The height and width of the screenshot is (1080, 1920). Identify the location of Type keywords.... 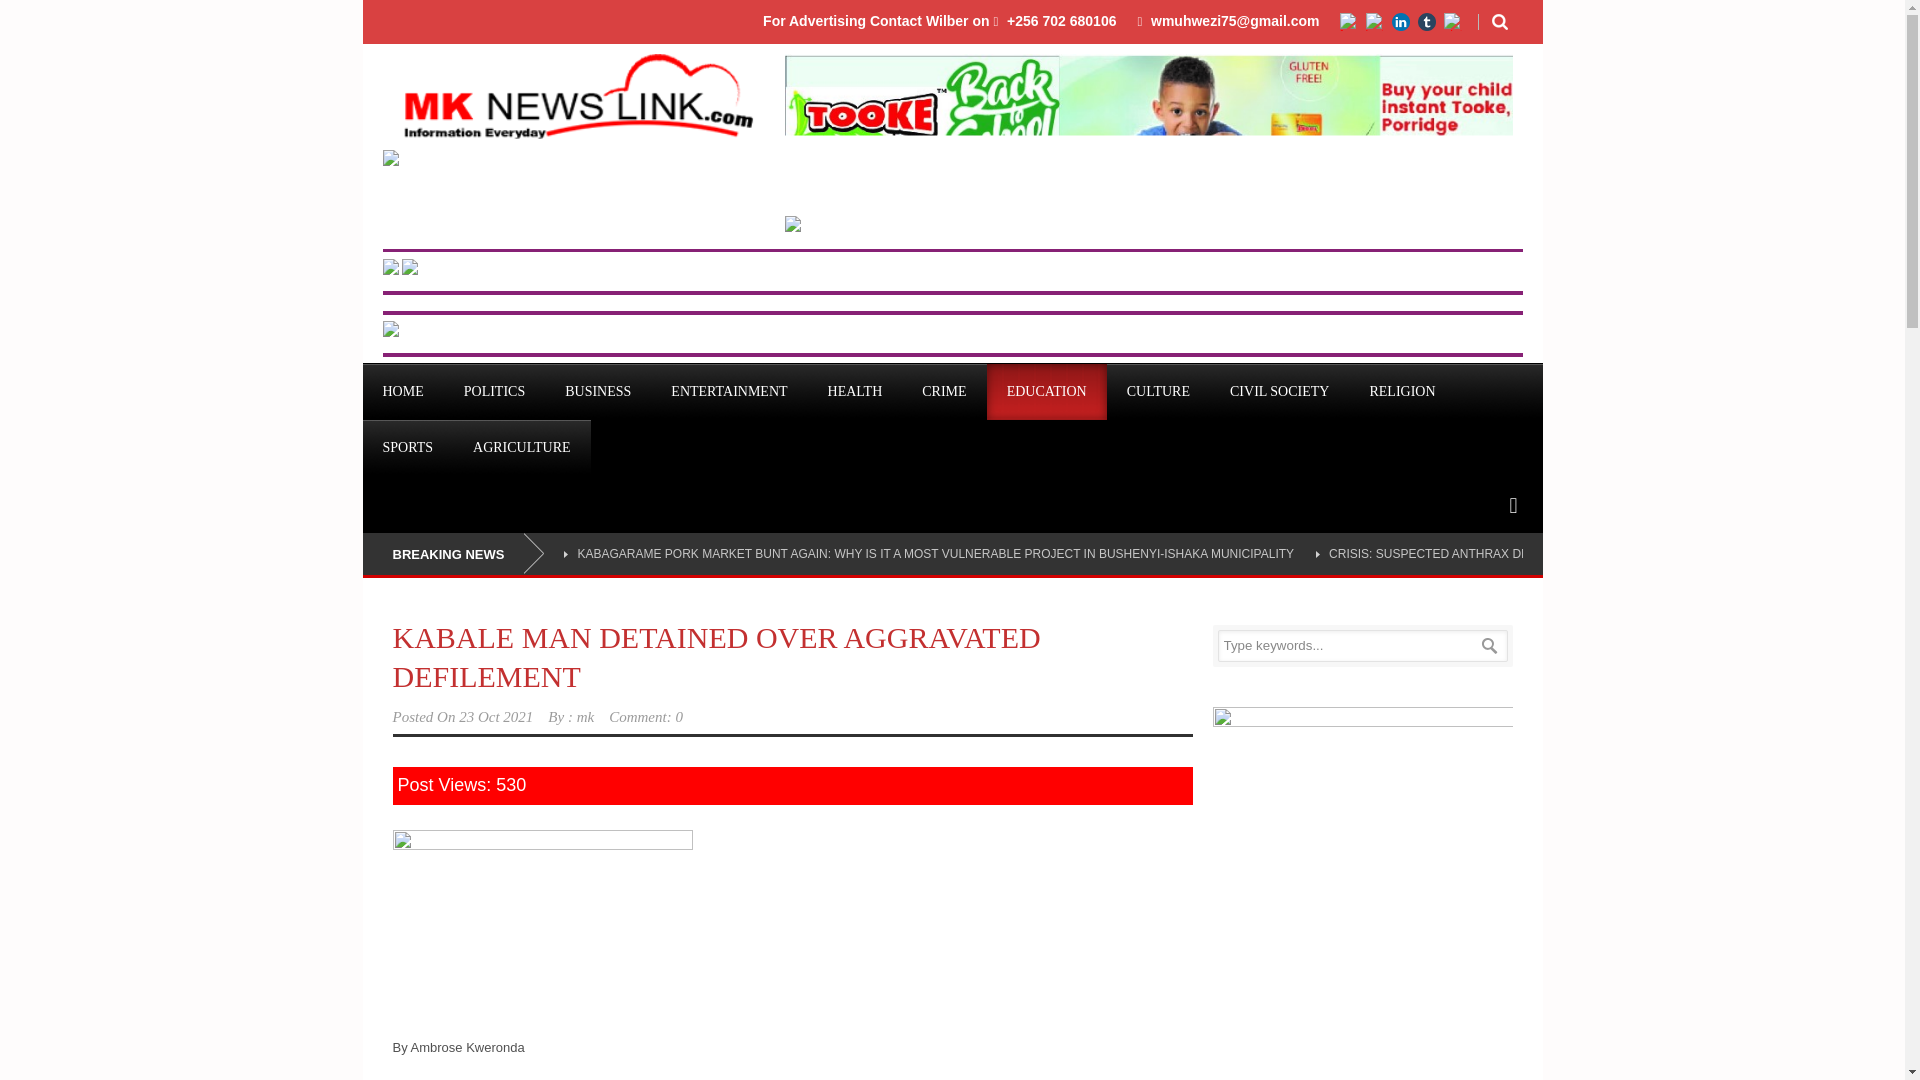
(1362, 646).